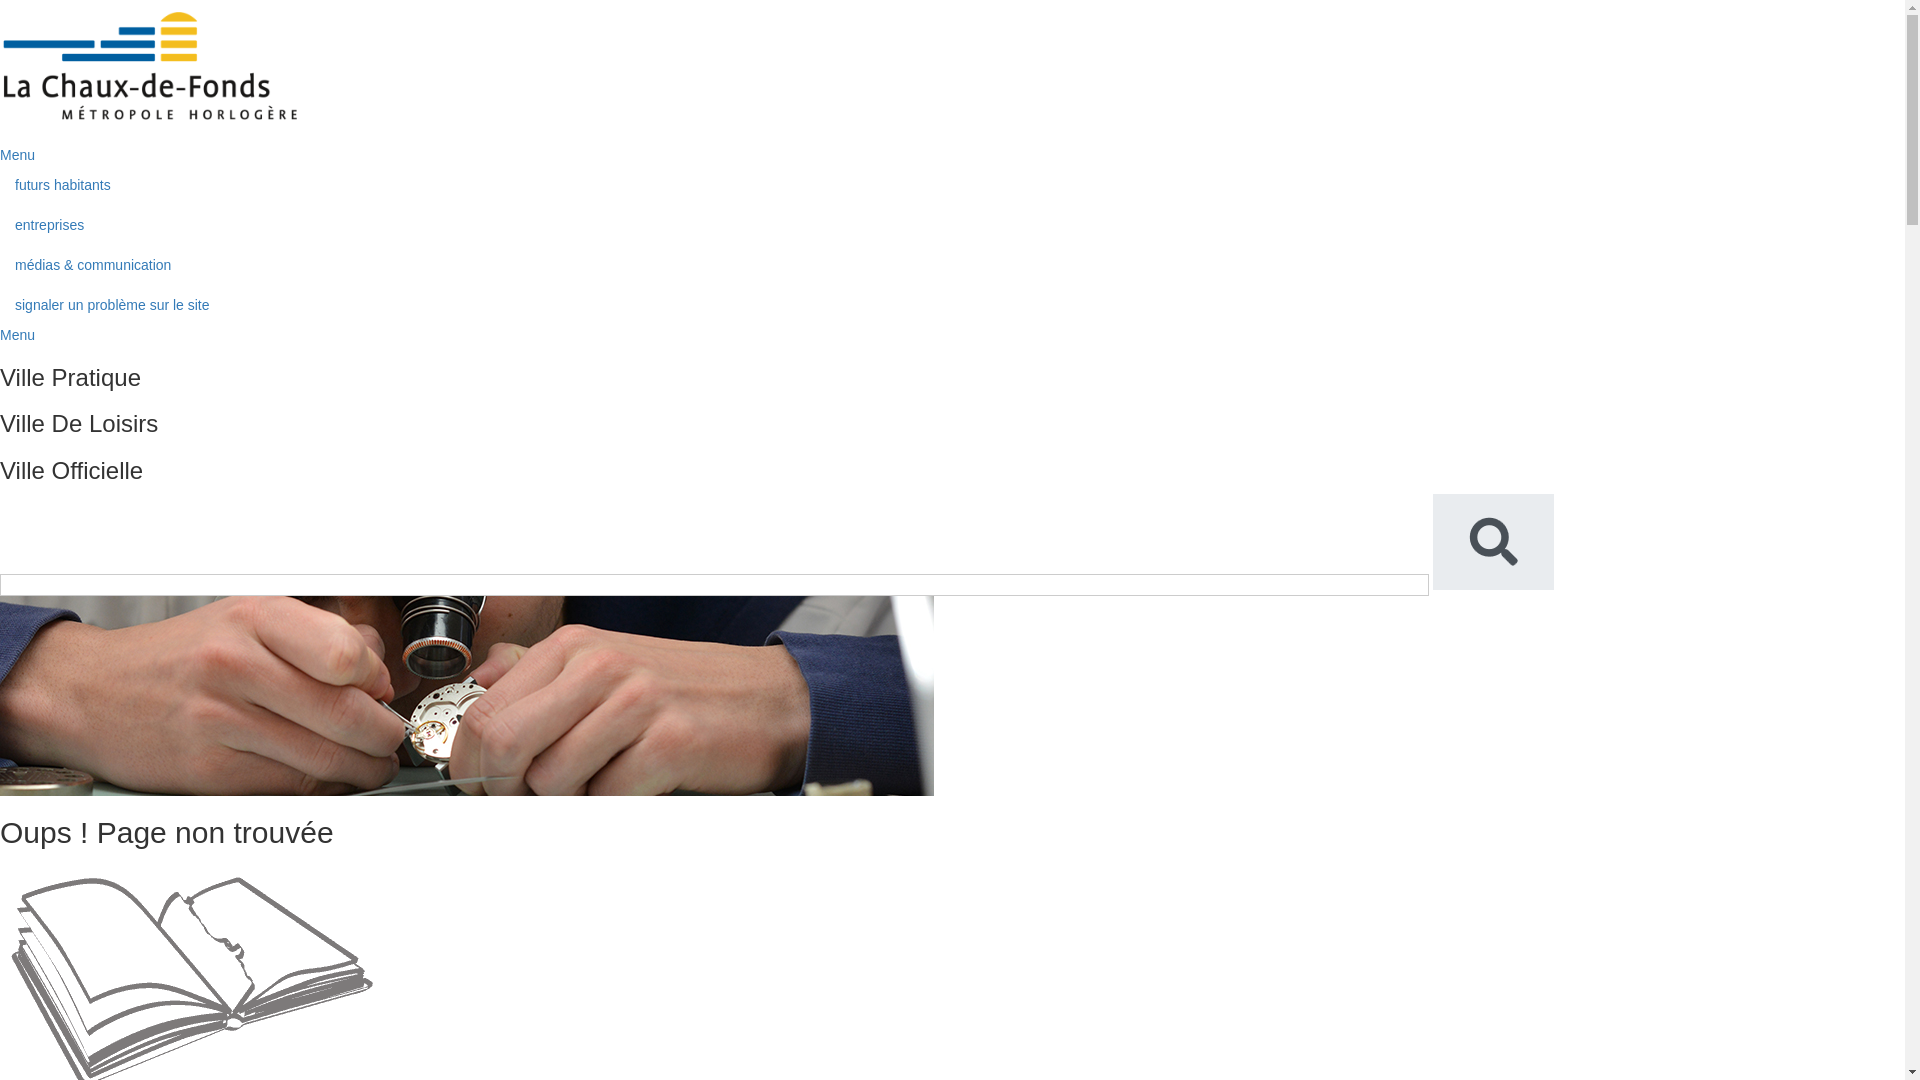 The image size is (1920, 1080). Describe the element at coordinates (1494, 542) in the screenshot. I see `rechercher` at that location.